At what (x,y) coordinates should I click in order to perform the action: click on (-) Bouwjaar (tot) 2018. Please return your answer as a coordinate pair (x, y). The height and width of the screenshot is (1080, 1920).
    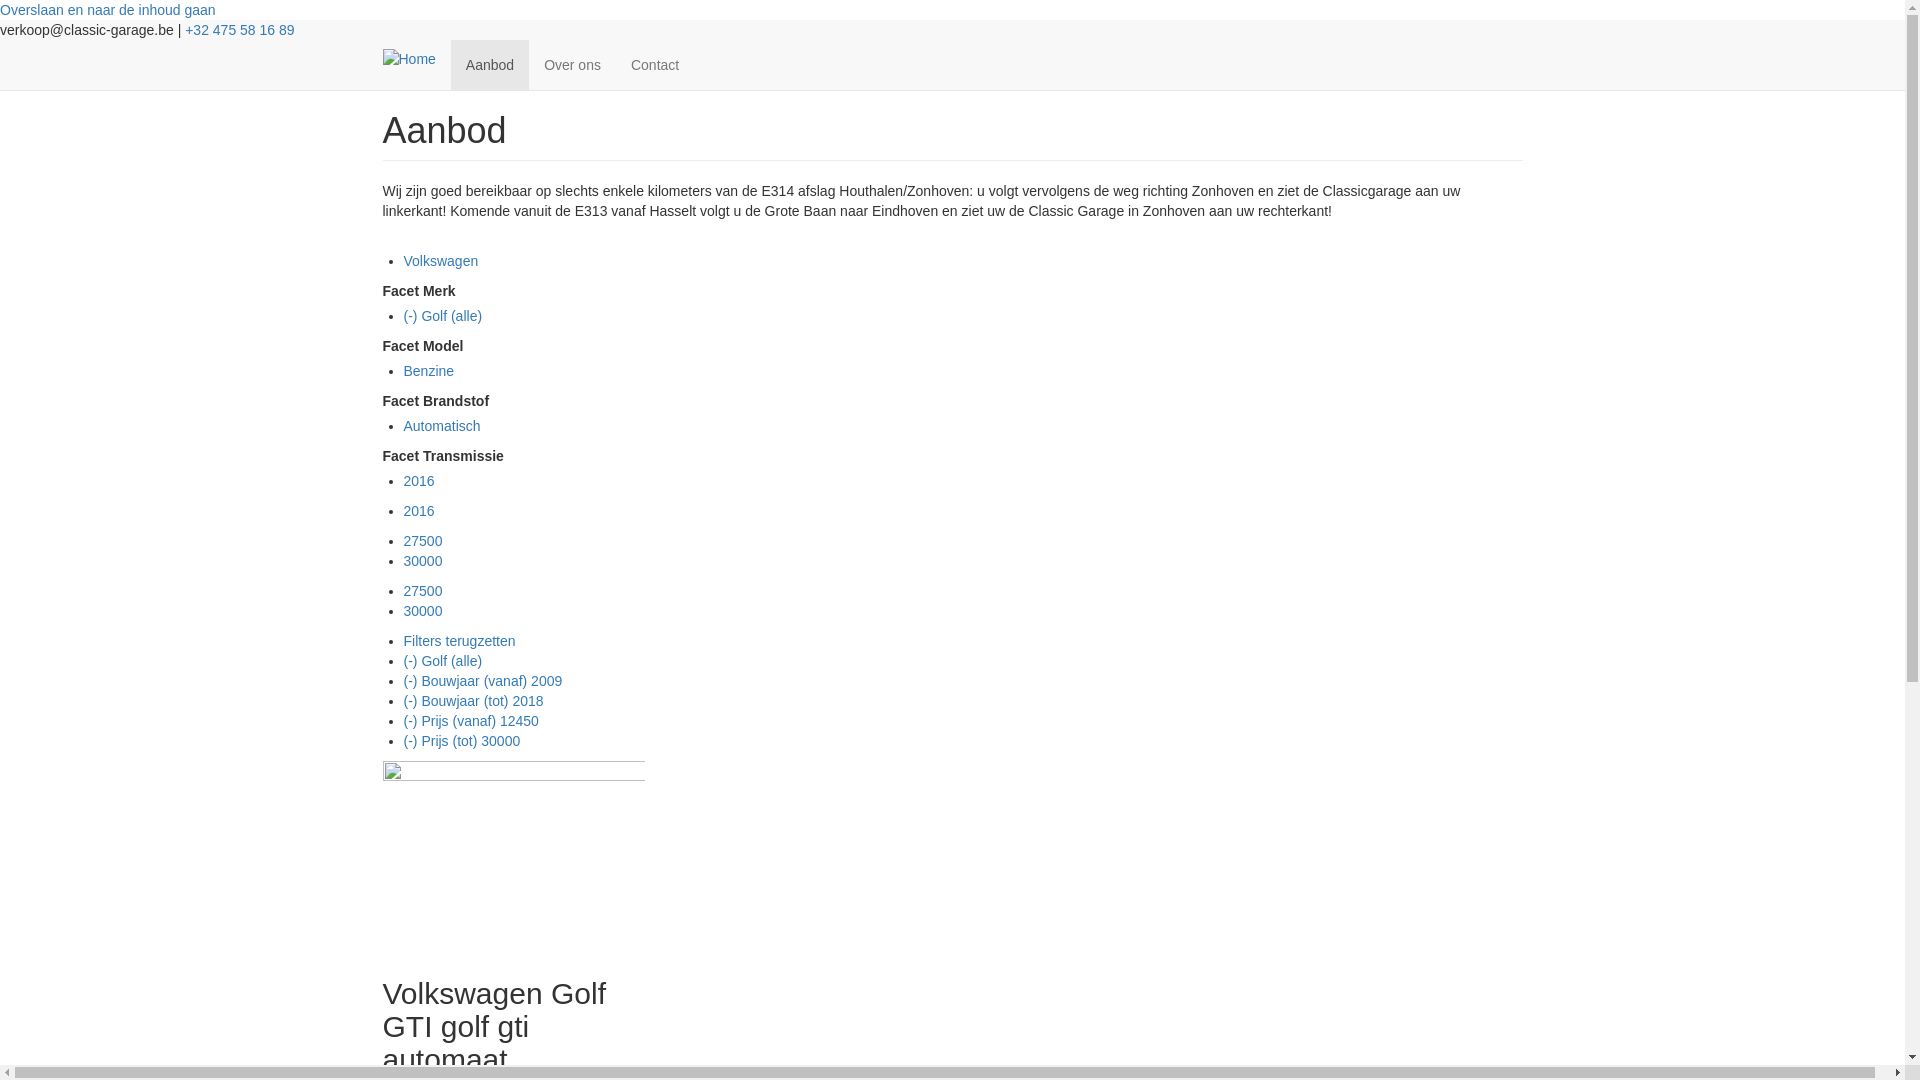
    Looking at the image, I should click on (474, 701).